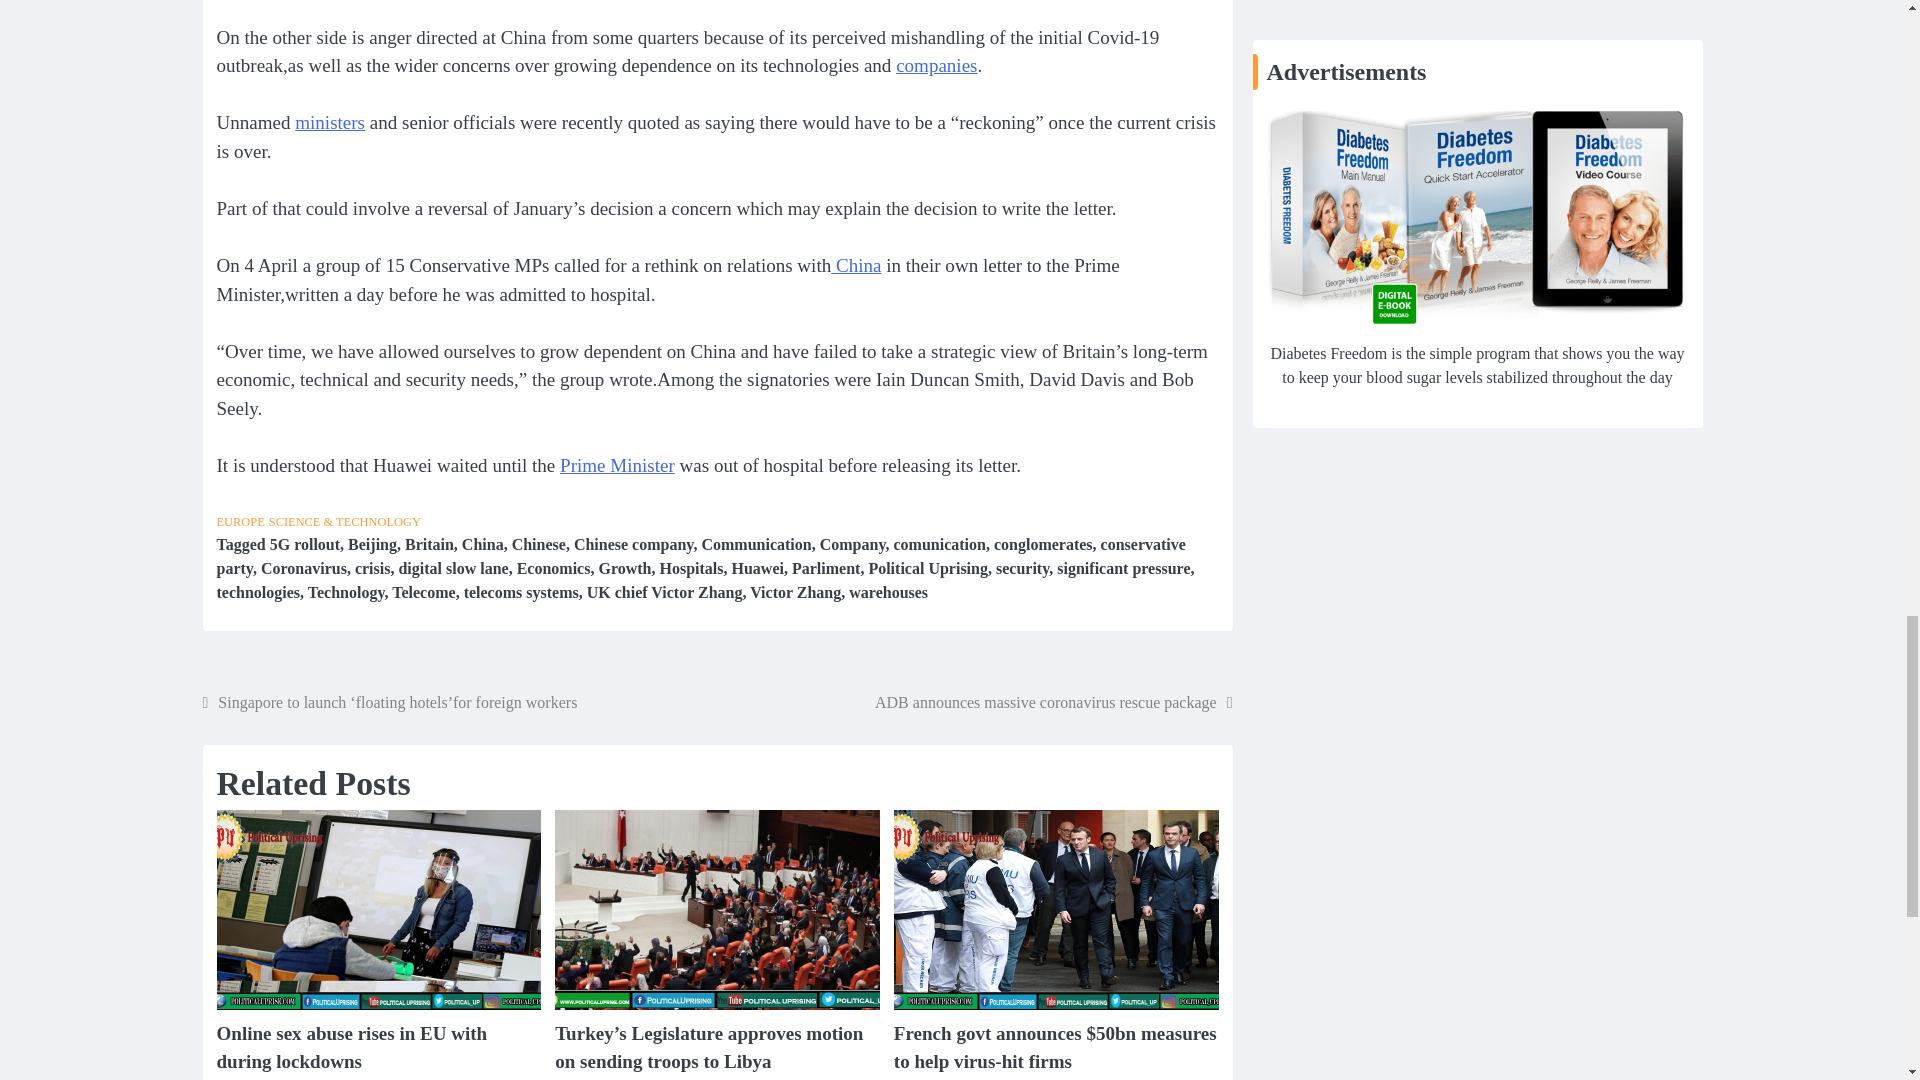  I want to click on 5G rollout, so click(304, 544).